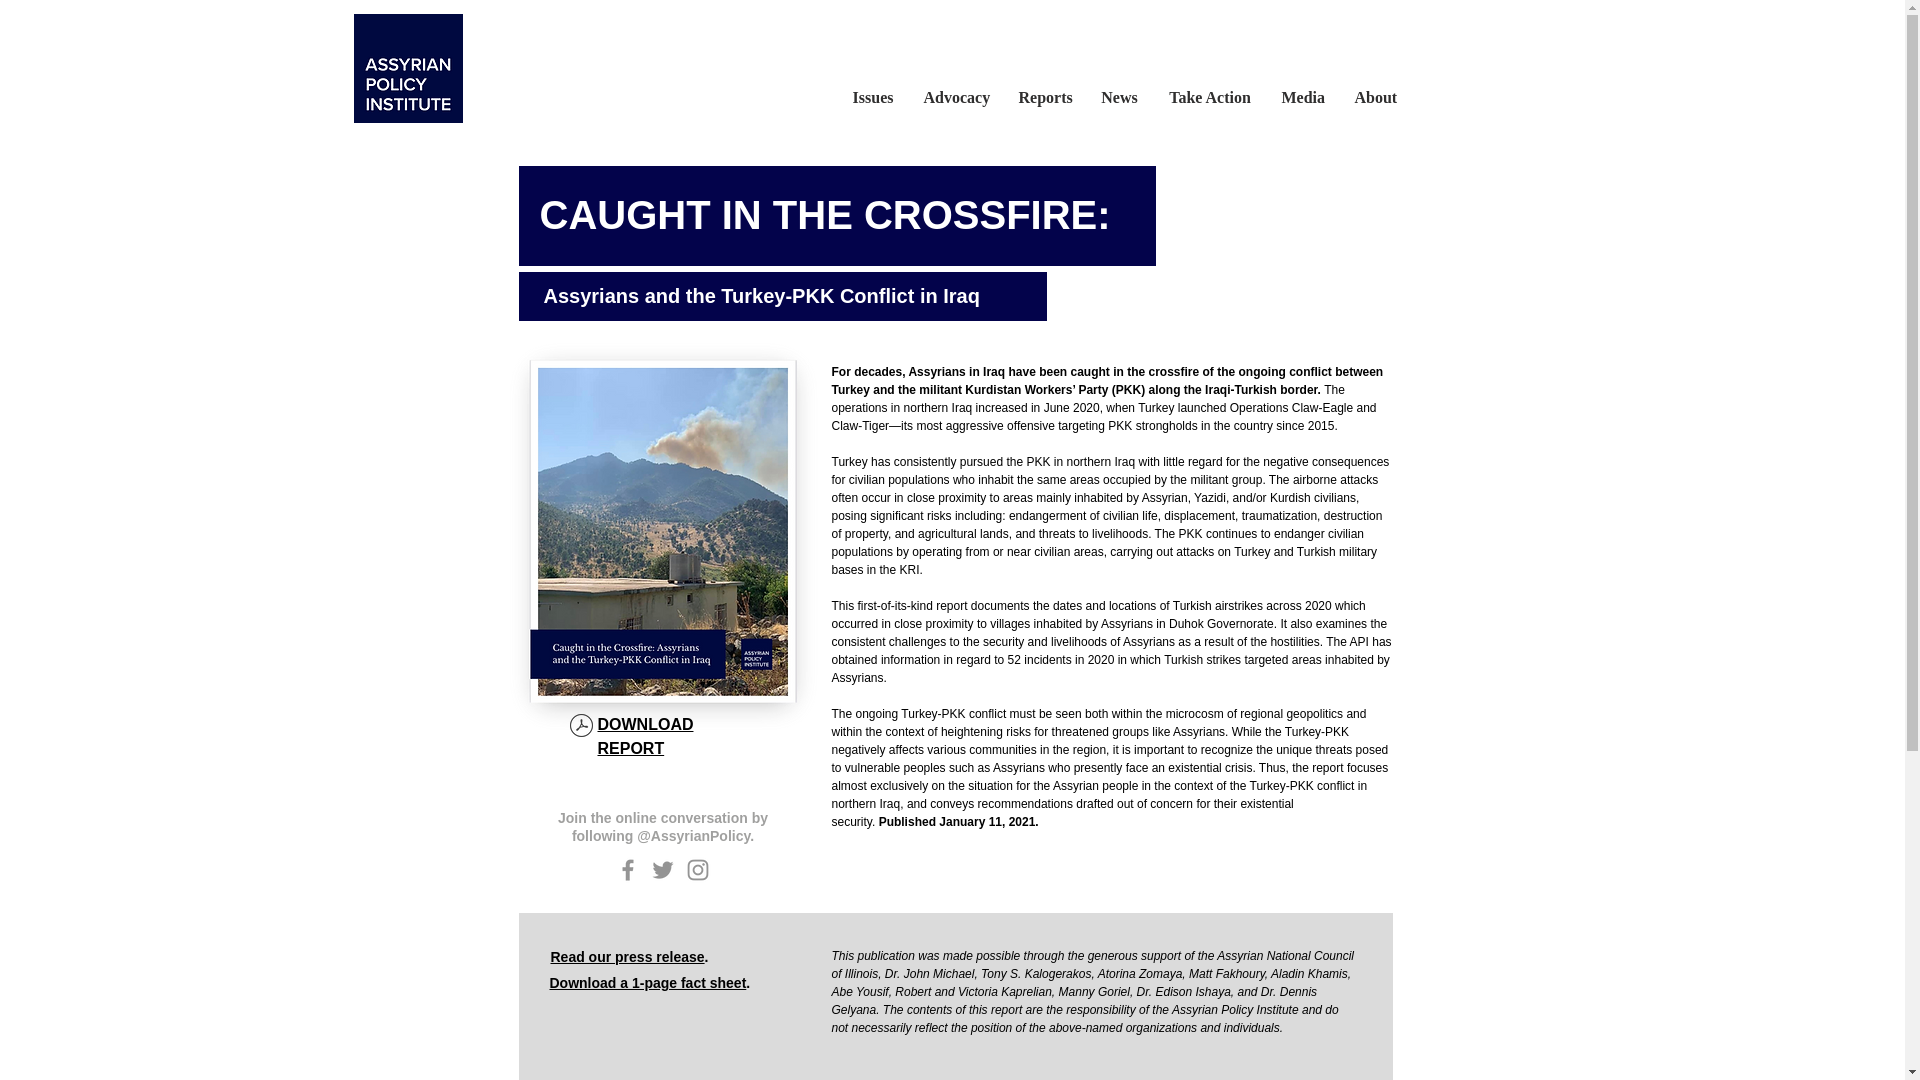 The width and height of the screenshot is (1920, 1080). Describe the element at coordinates (1120, 98) in the screenshot. I see `News` at that location.